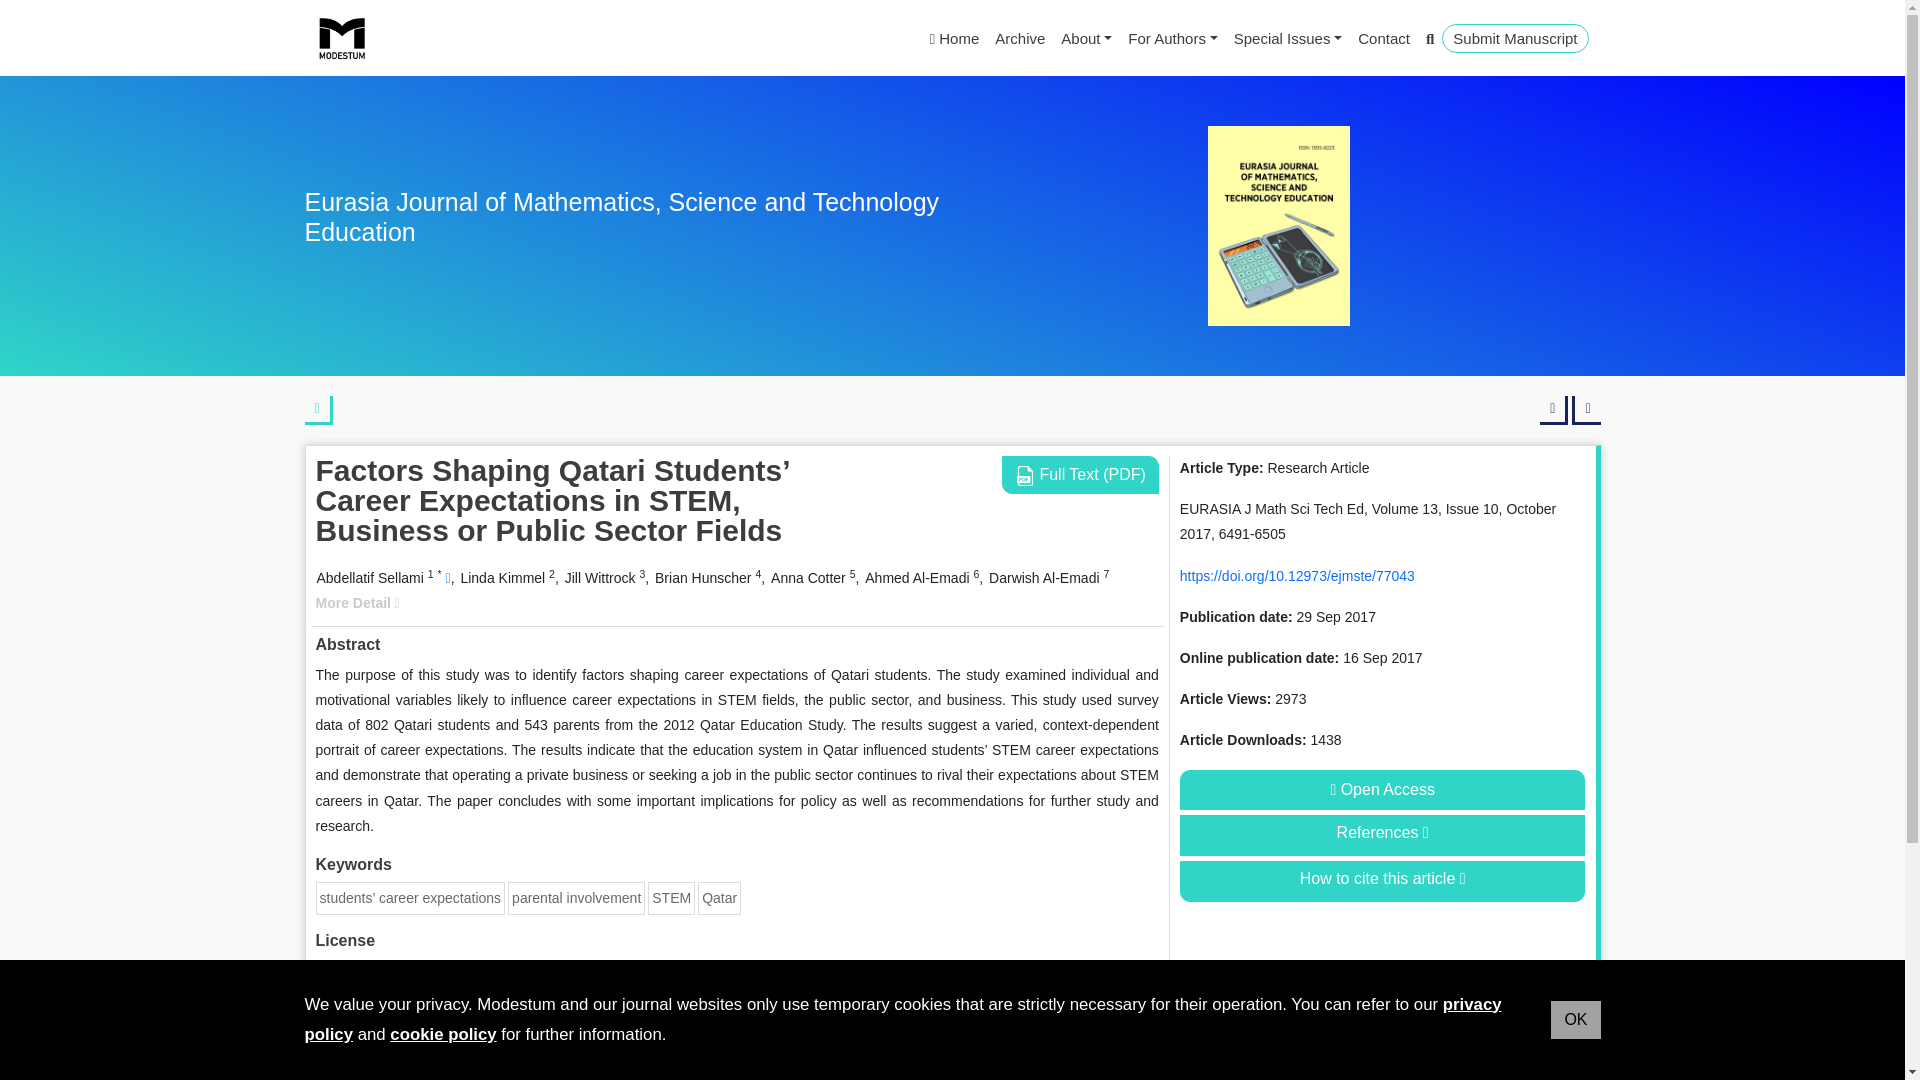  I want to click on Back to article list, so click(318, 410).